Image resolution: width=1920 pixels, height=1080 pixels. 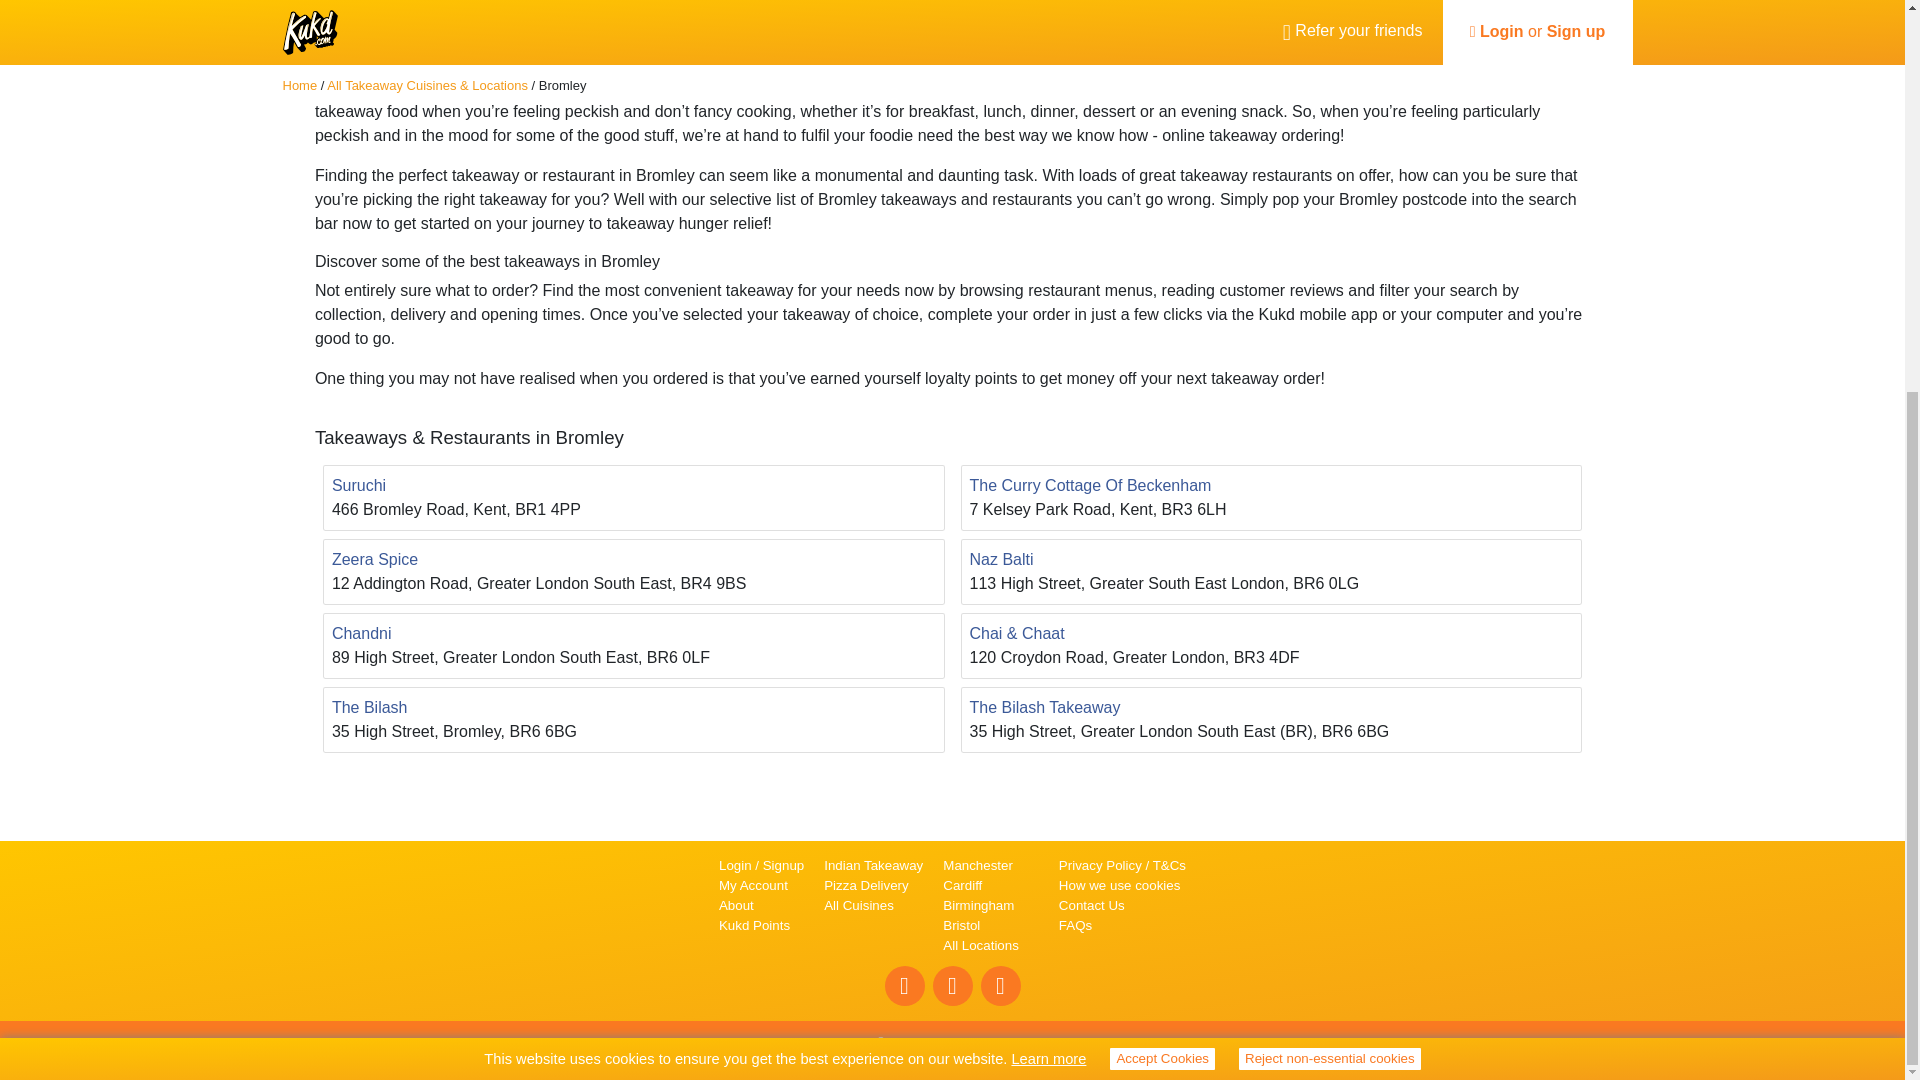 What do you see at coordinates (736, 904) in the screenshot?
I see `About` at bounding box center [736, 904].